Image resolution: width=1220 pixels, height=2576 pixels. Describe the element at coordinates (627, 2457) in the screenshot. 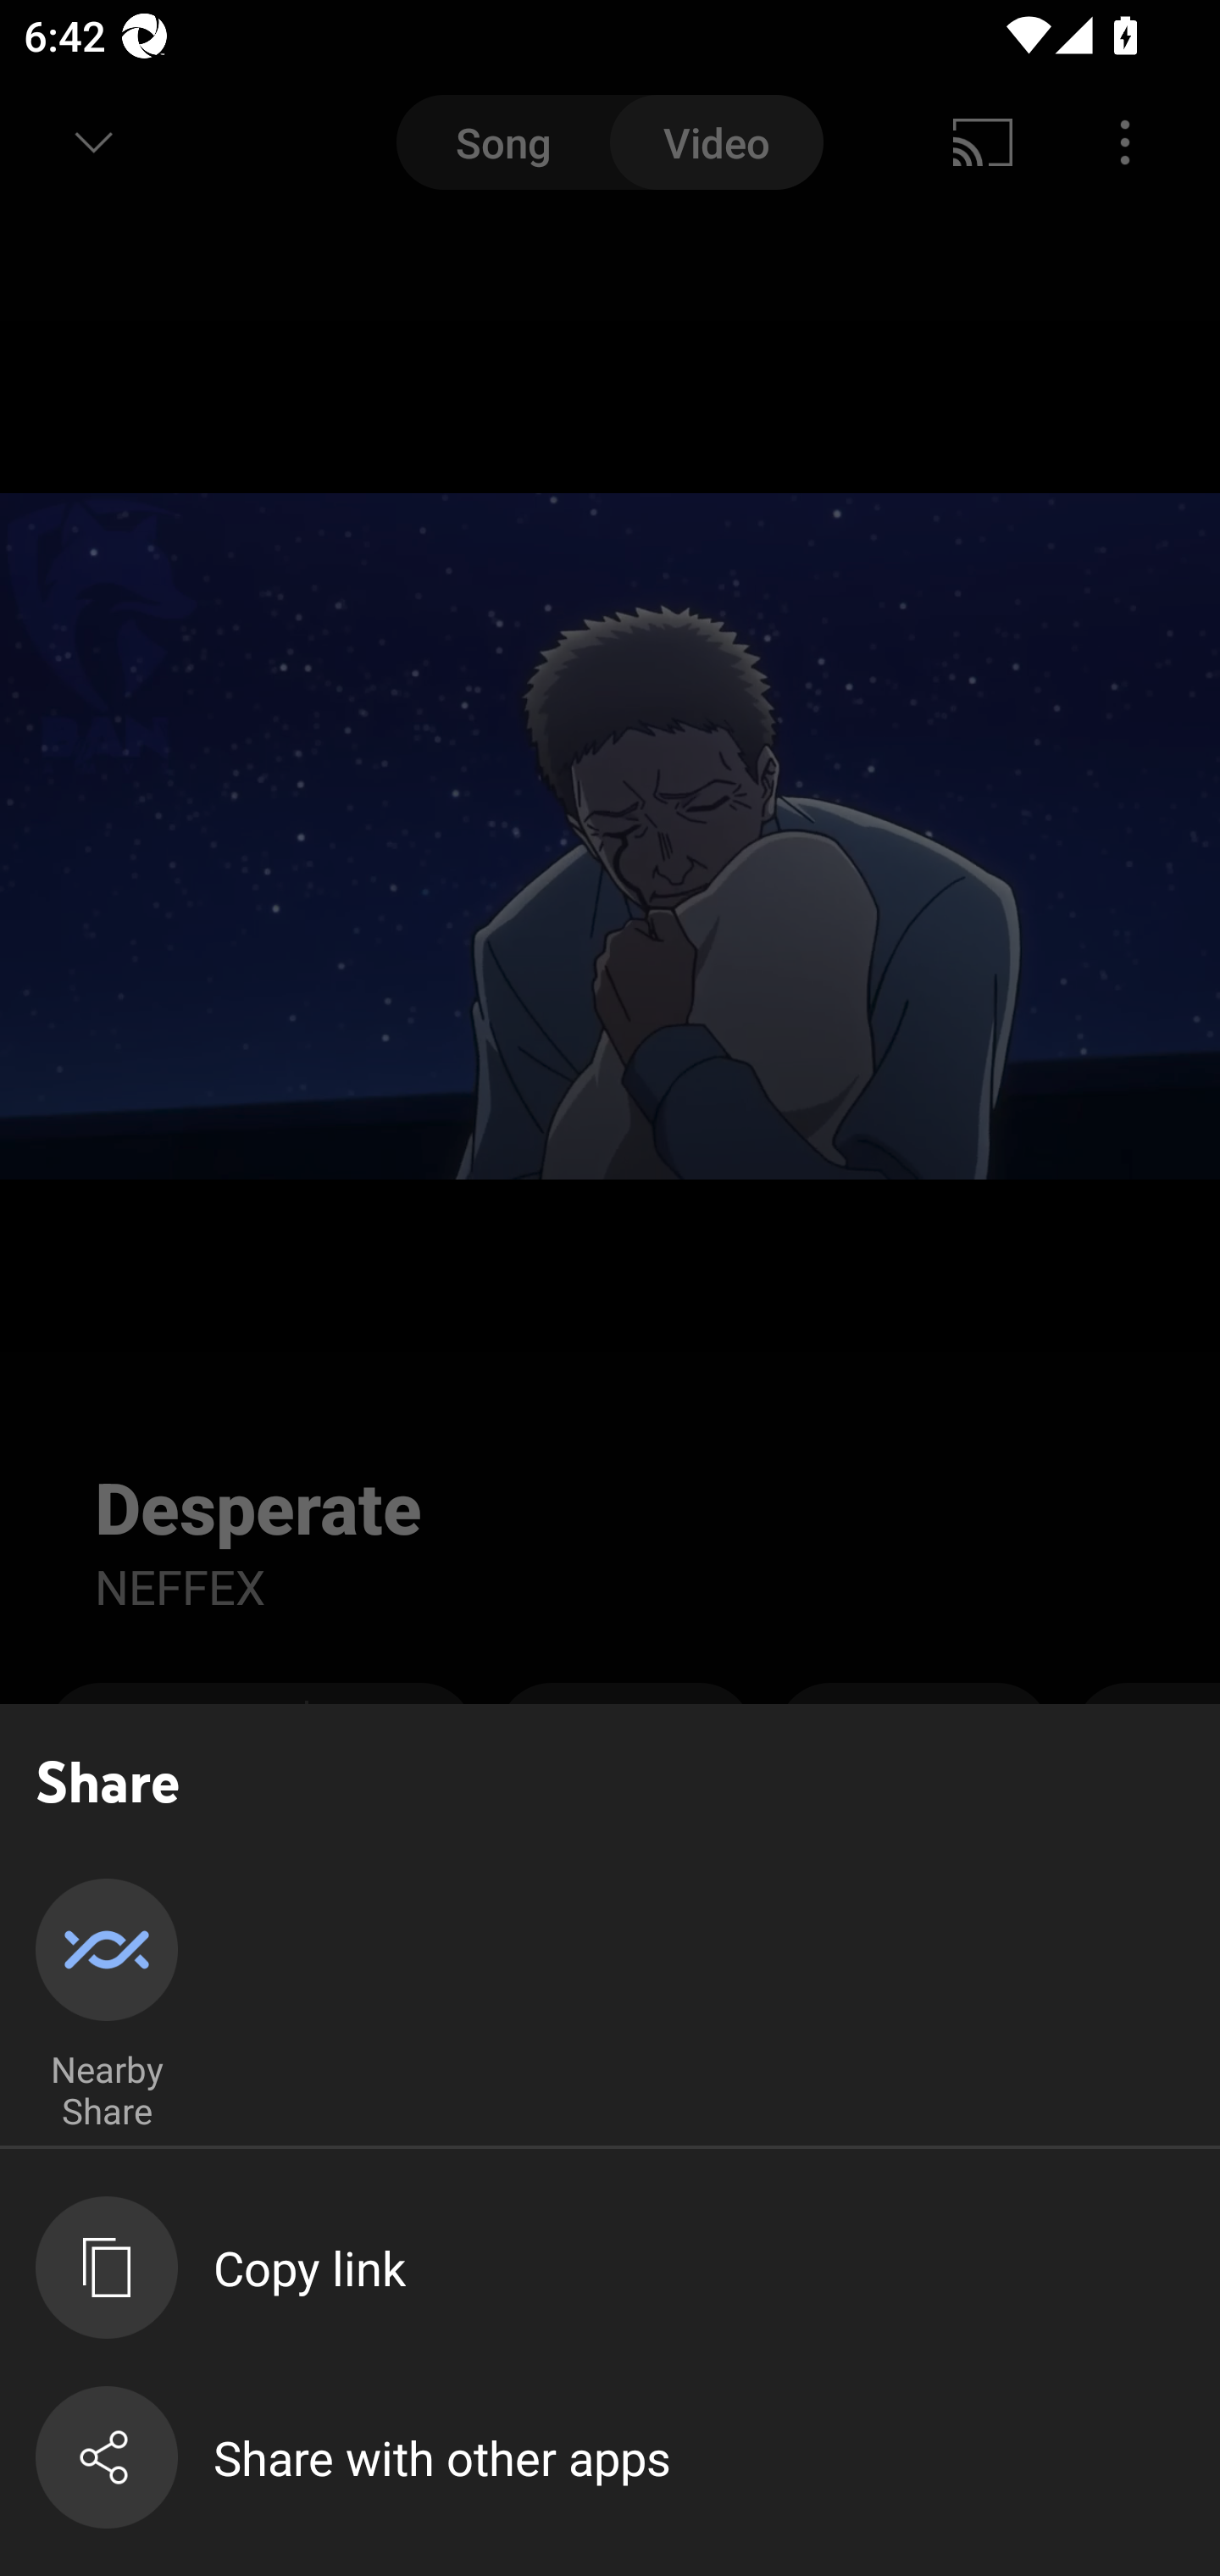

I see `Share with other apps` at that location.